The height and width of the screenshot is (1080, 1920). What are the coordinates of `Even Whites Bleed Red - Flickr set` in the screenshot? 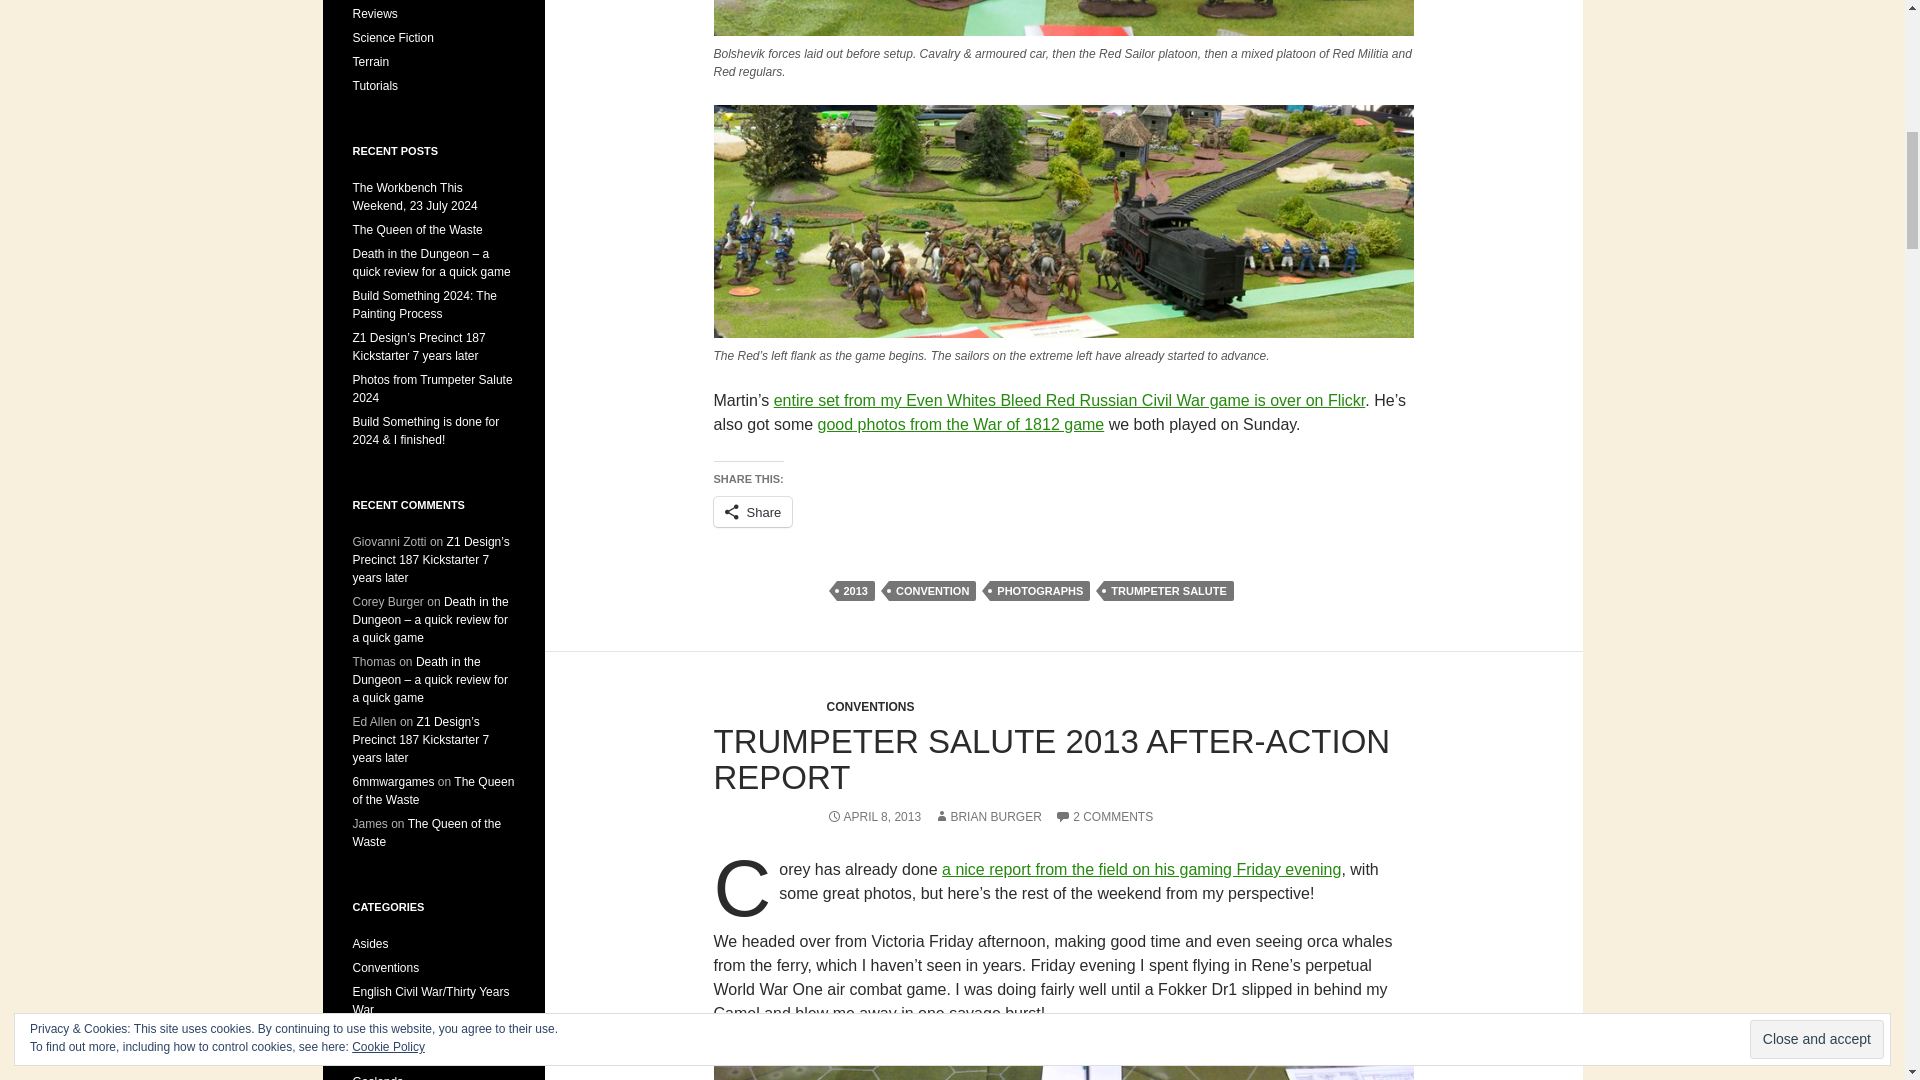 It's located at (1069, 400).